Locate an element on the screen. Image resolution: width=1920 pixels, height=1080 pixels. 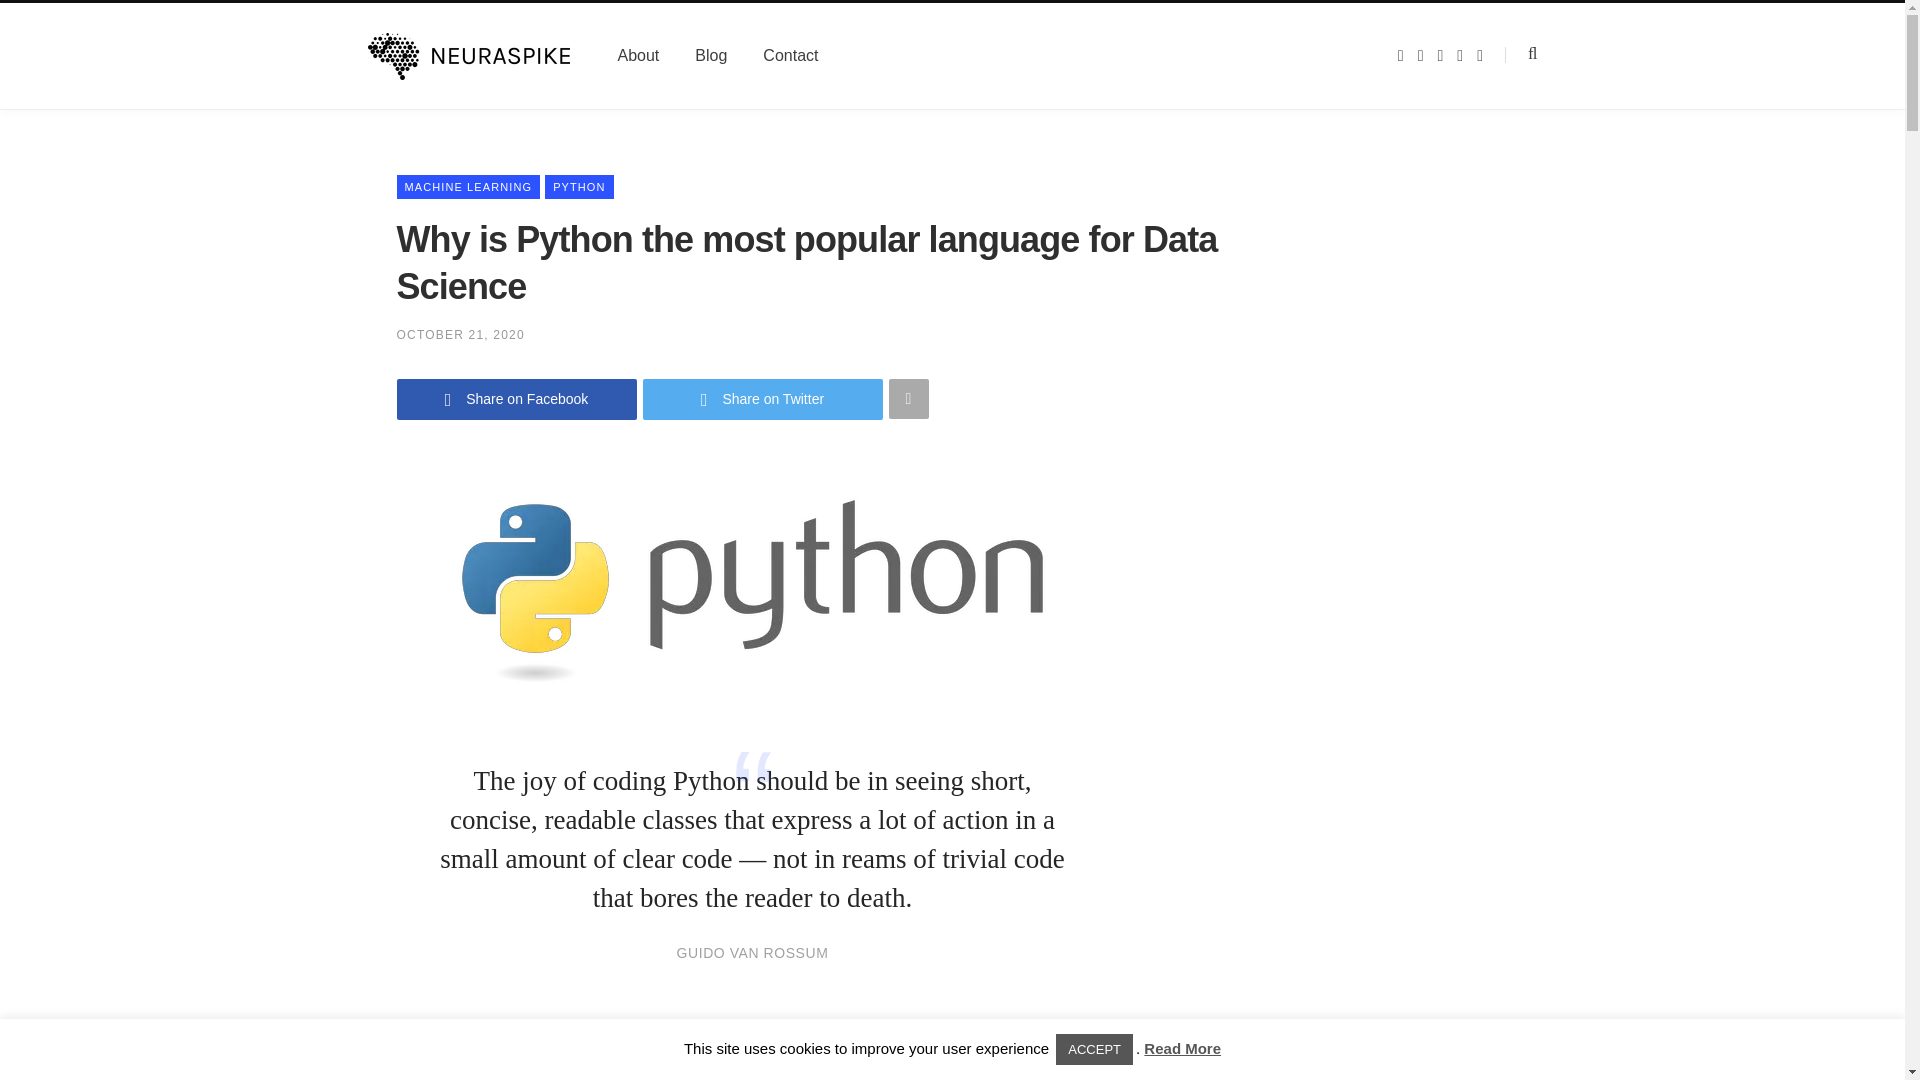
Search is located at coordinates (1521, 54).